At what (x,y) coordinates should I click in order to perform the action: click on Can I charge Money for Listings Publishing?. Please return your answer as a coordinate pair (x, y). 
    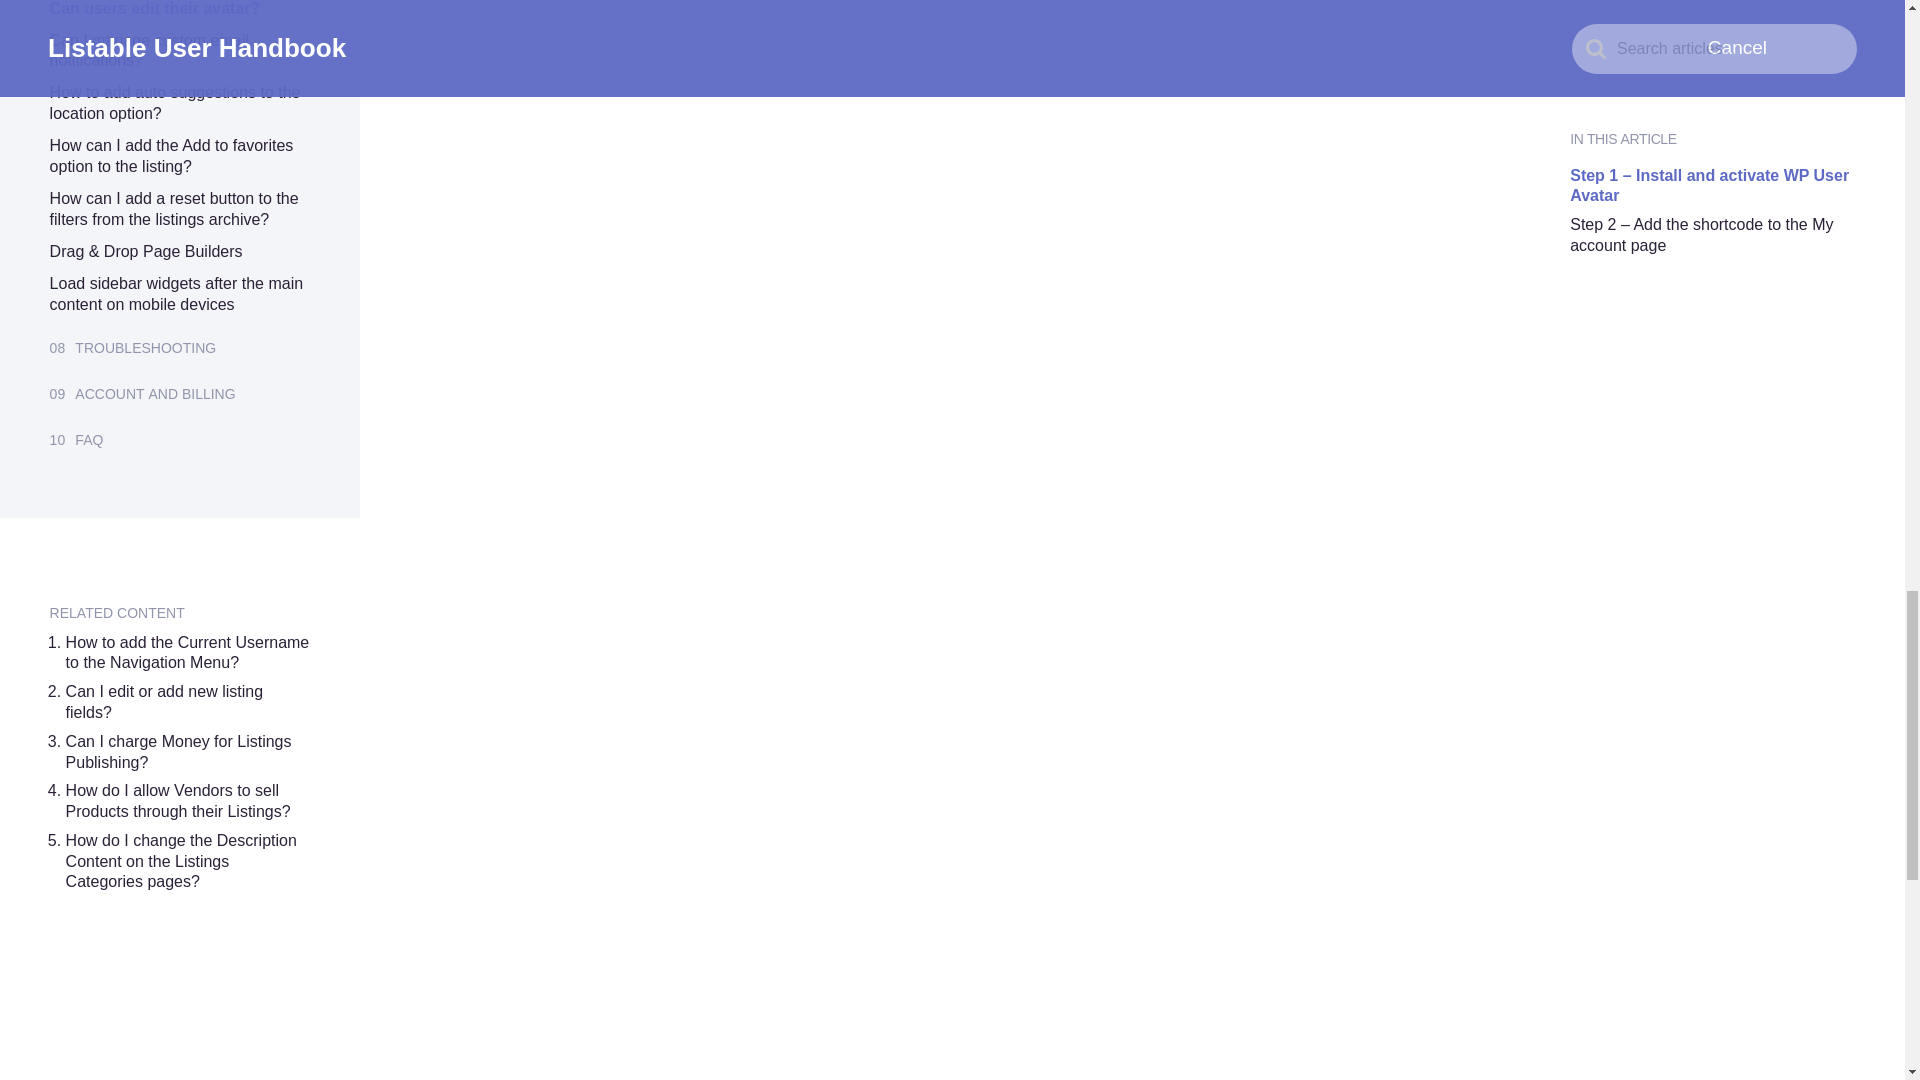
    Looking at the image, I should click on (178, 752).